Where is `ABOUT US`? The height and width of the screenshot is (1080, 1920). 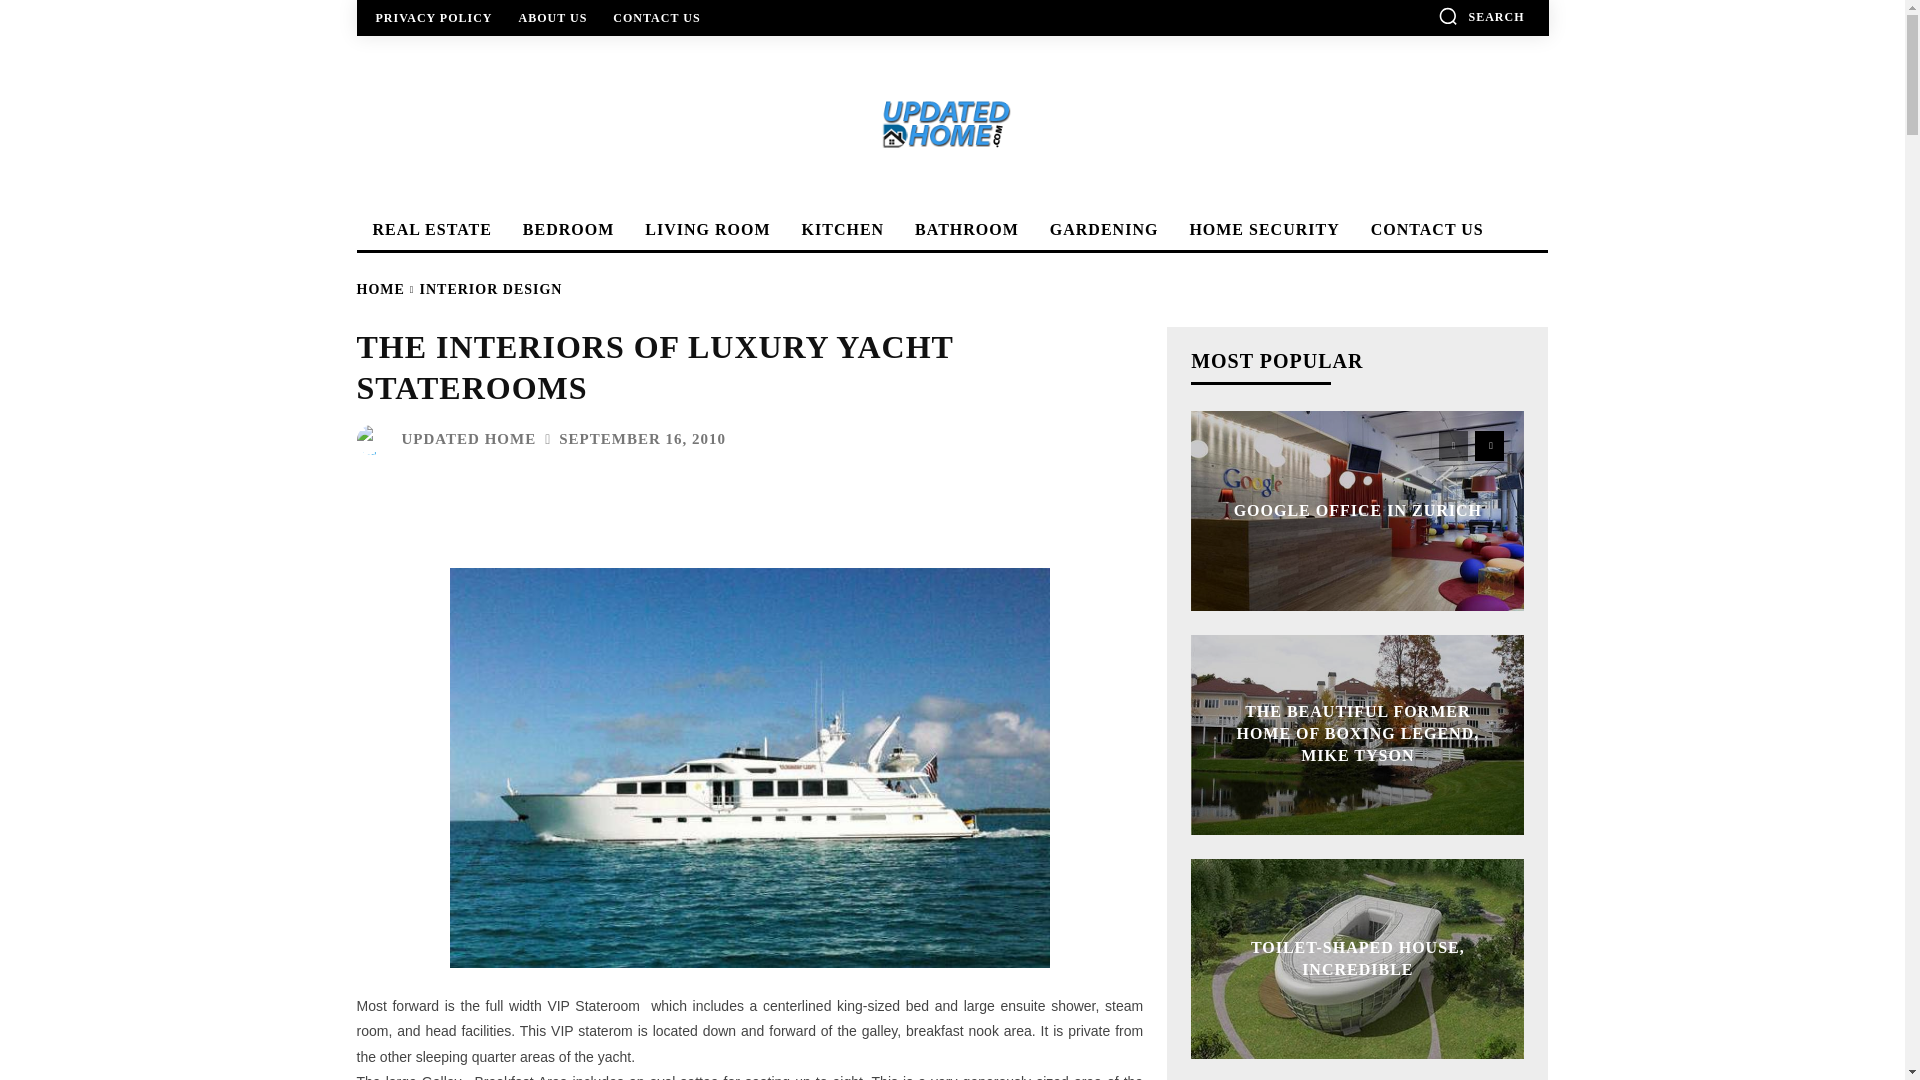 ABOUT US is located at coordinates (552, 17).